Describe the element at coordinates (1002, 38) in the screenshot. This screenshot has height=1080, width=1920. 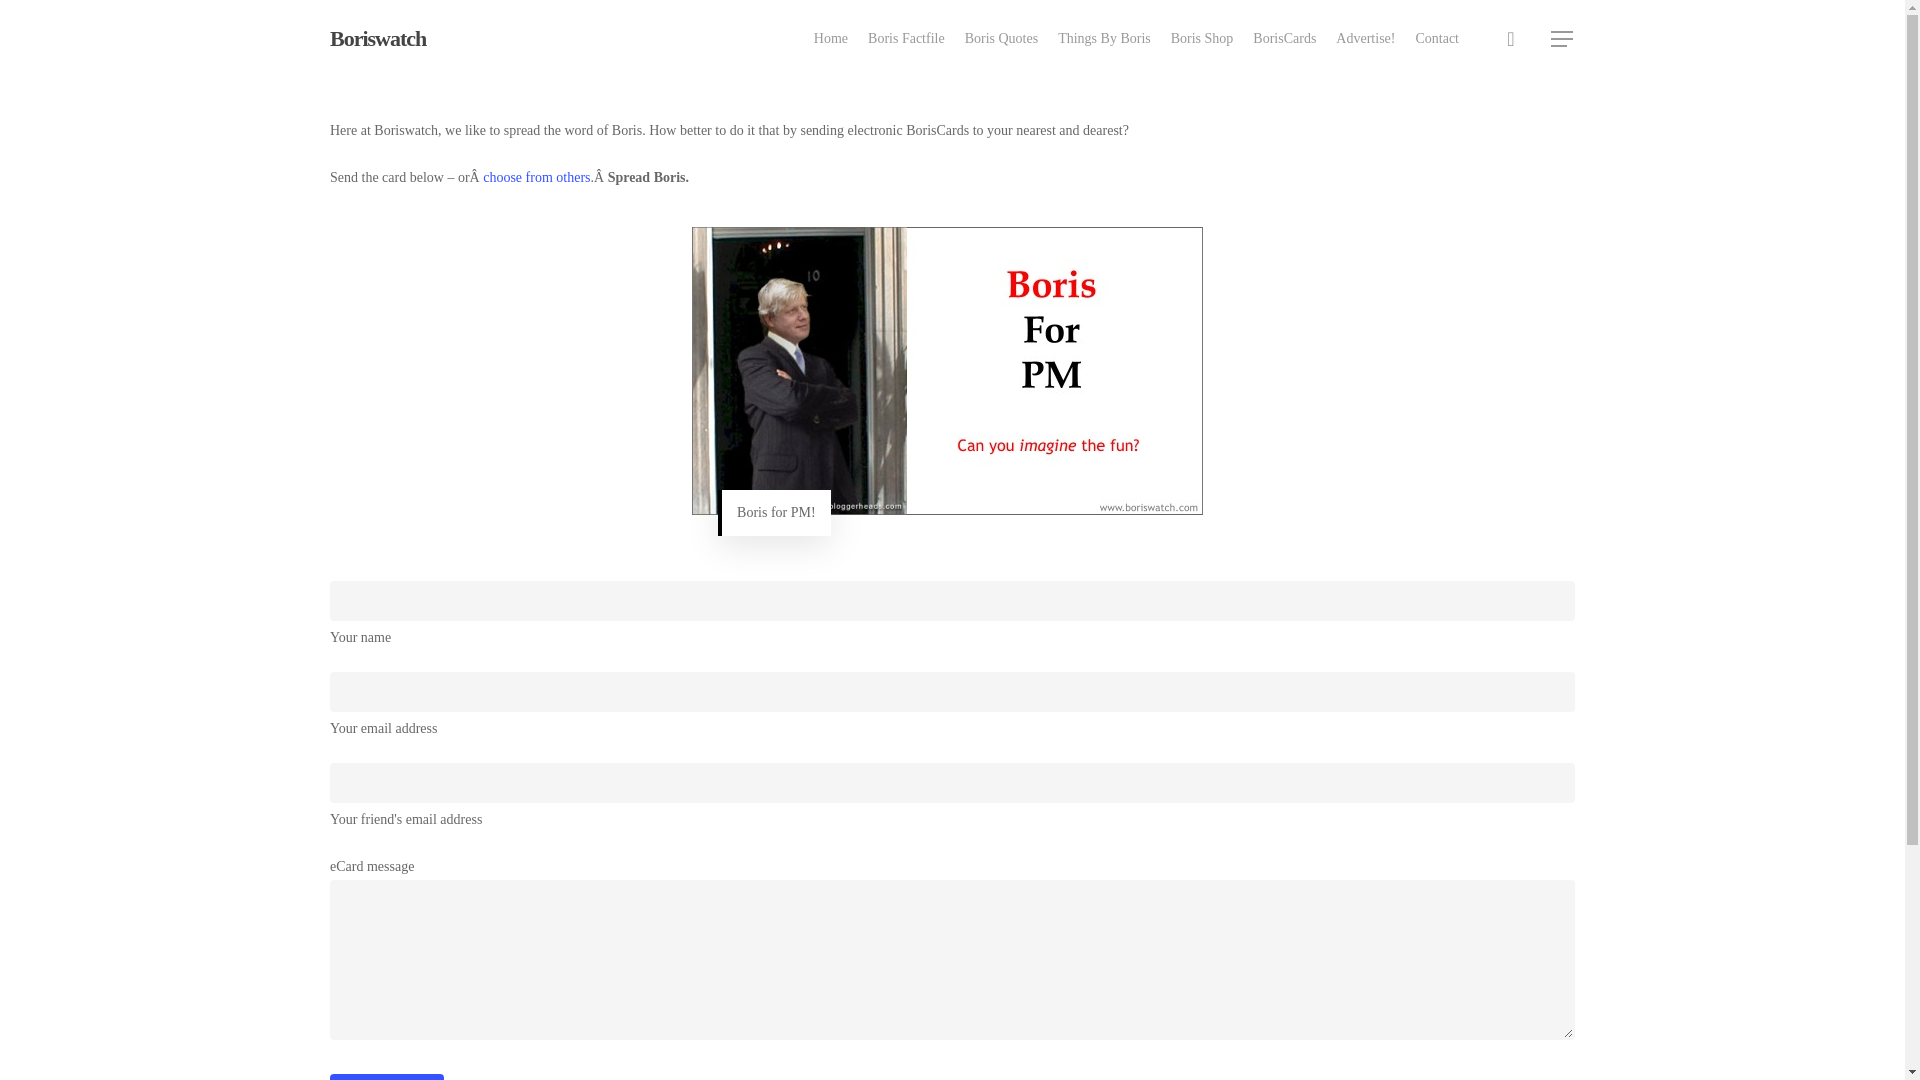
I see `Boris Quotes` at that location.